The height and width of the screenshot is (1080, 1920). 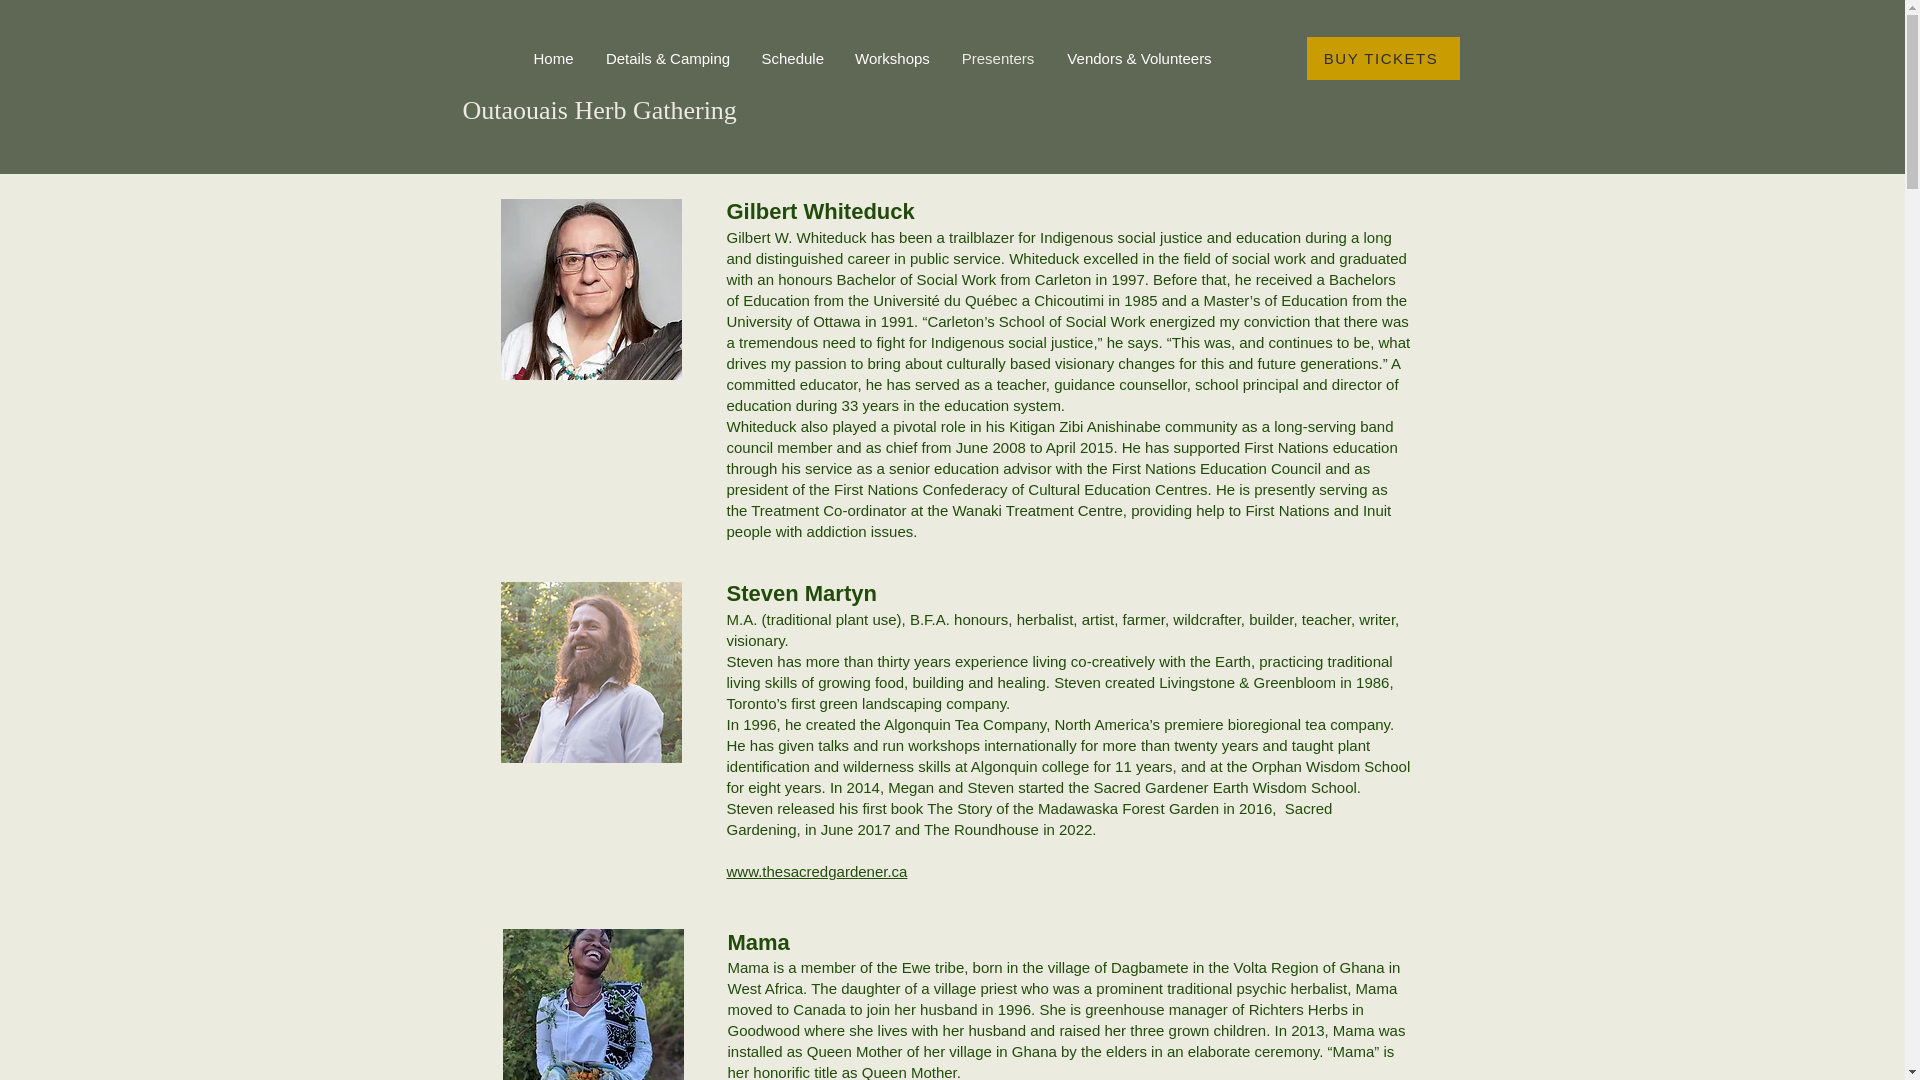 I want to click on ener.ca, so click(x=882, y=871).